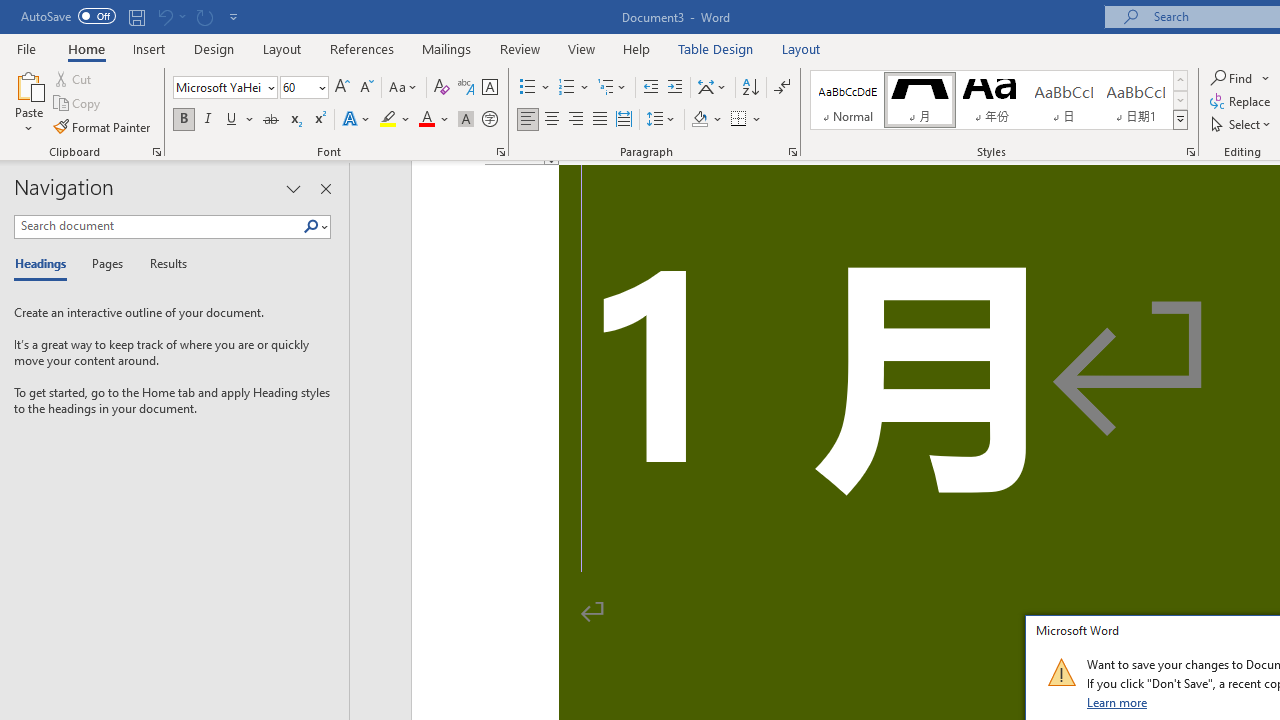 The height and width of the screenshot is (720, 1280). I want to click on Character Shading, so click(466, 120).